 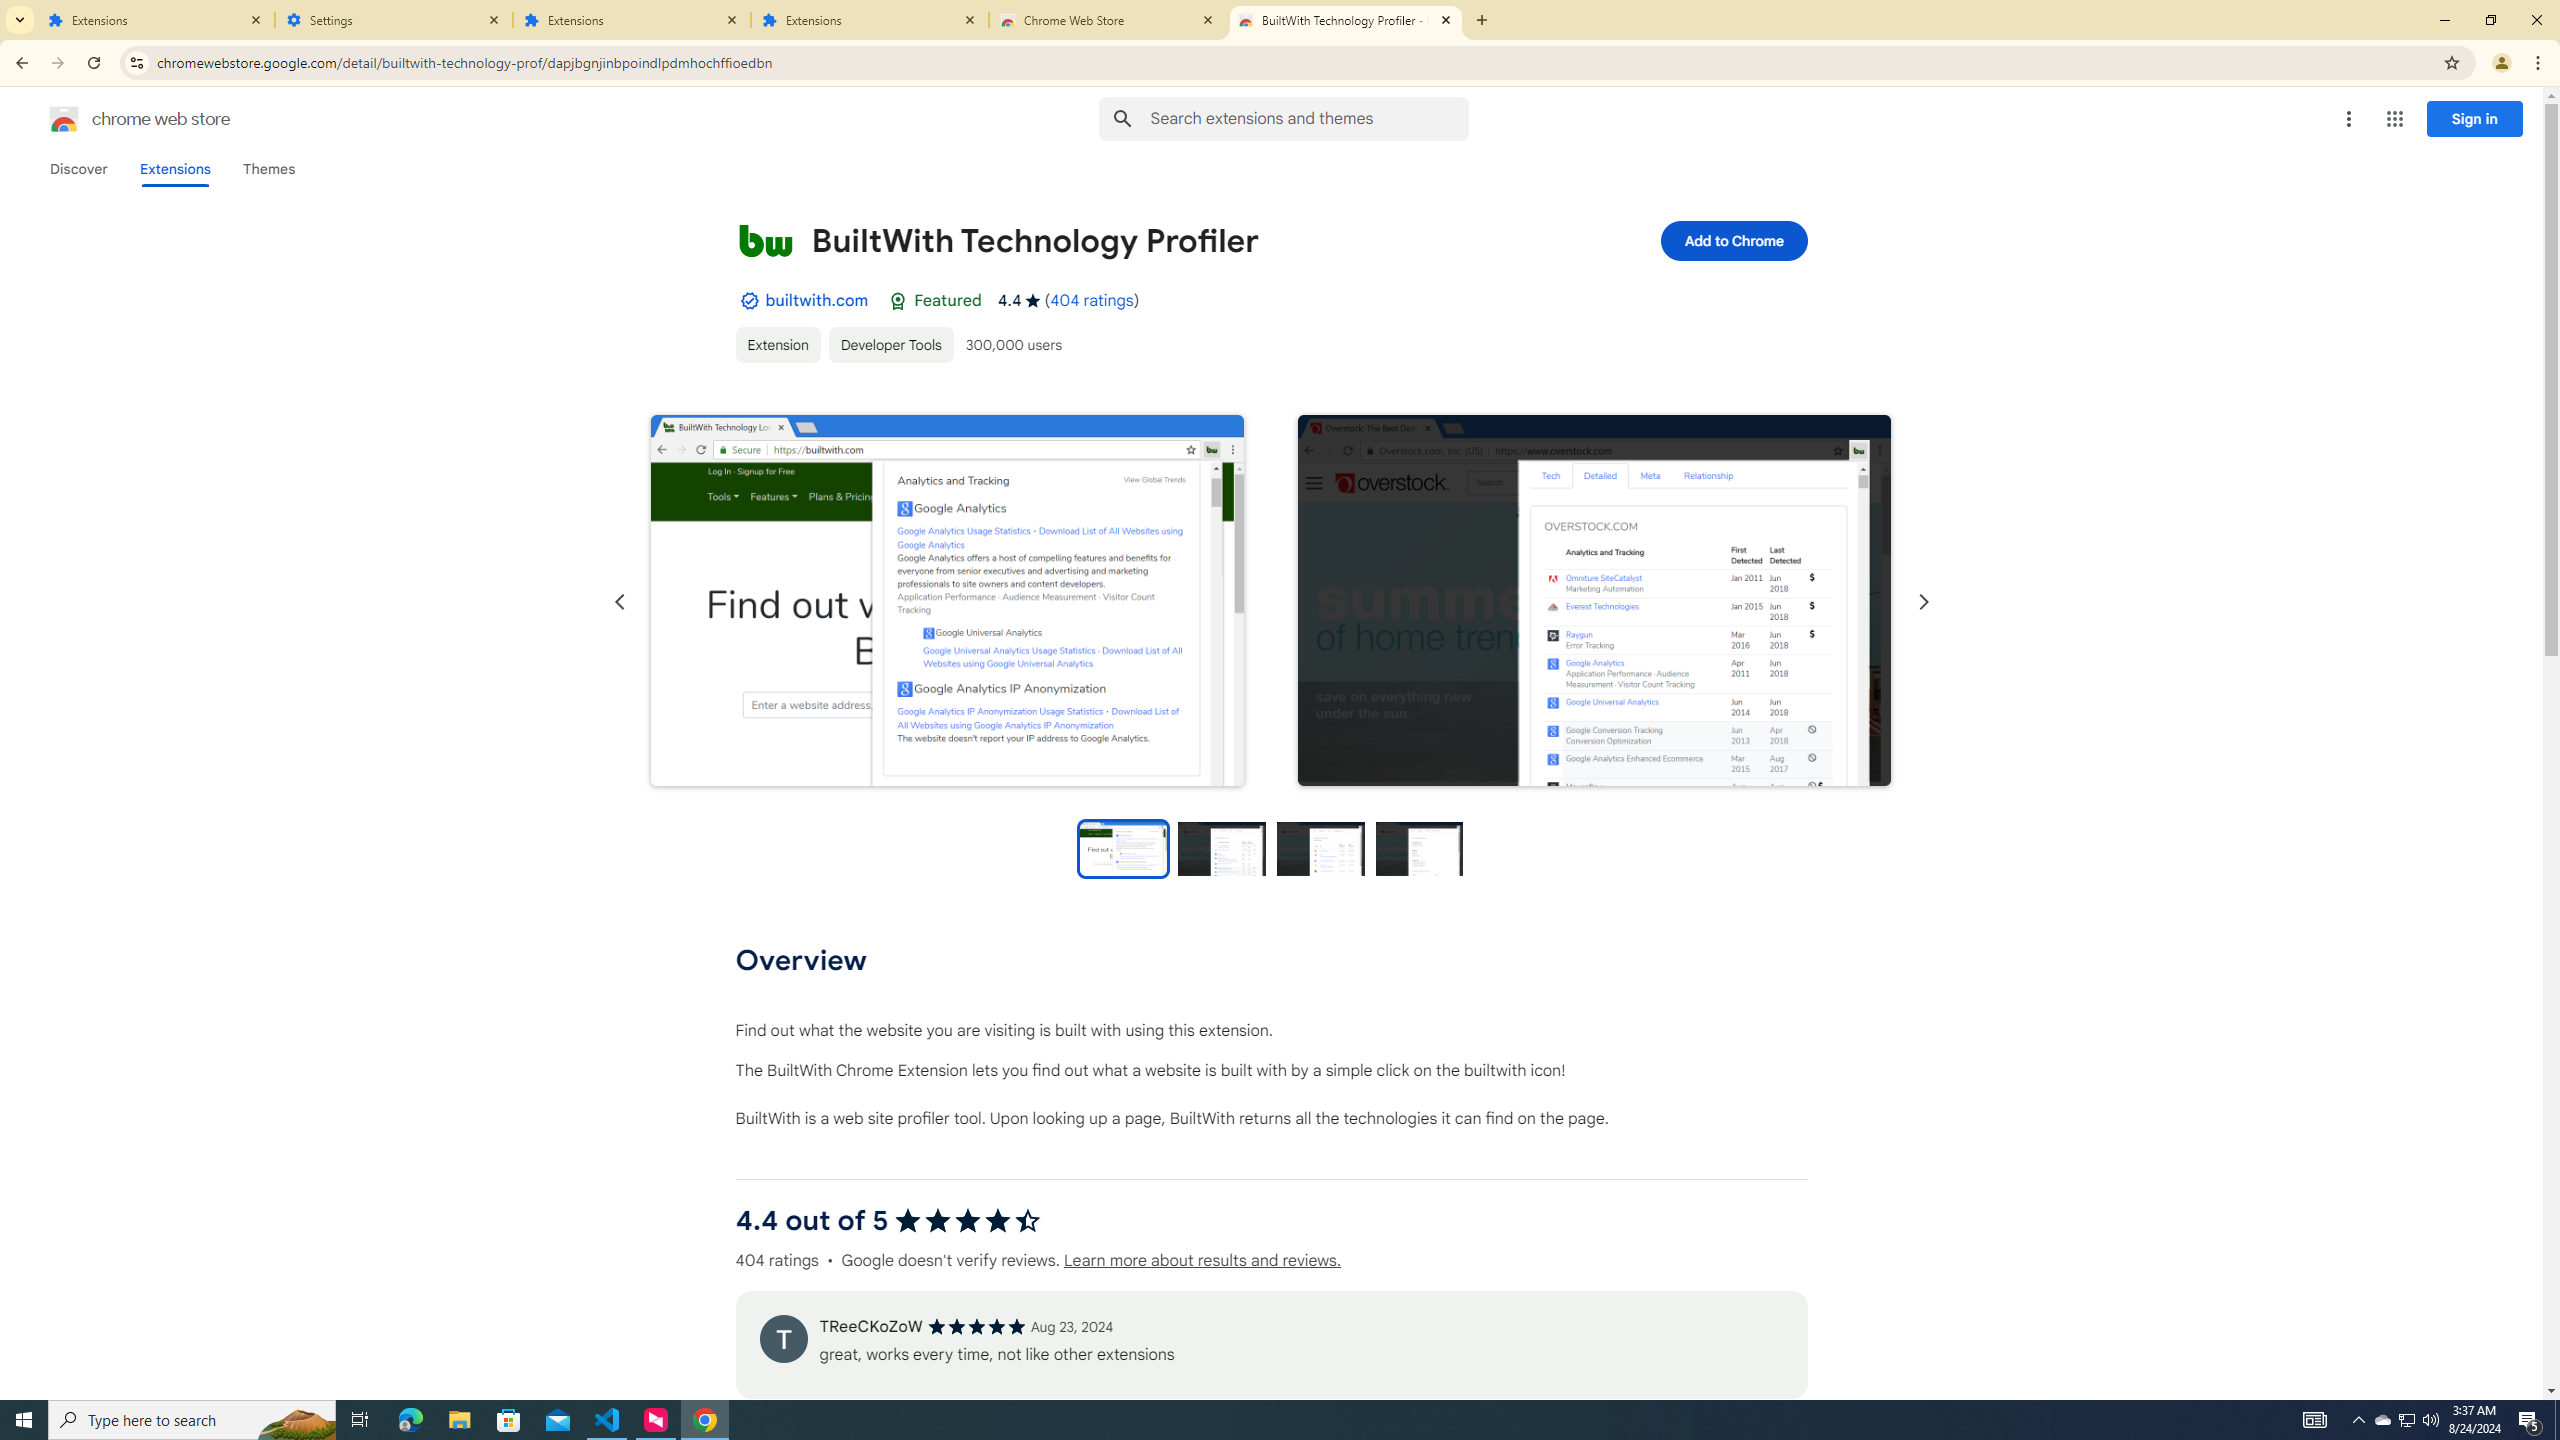 I want to click on Chrome Web Store logo chrome web store, so click(x=118, y=119).